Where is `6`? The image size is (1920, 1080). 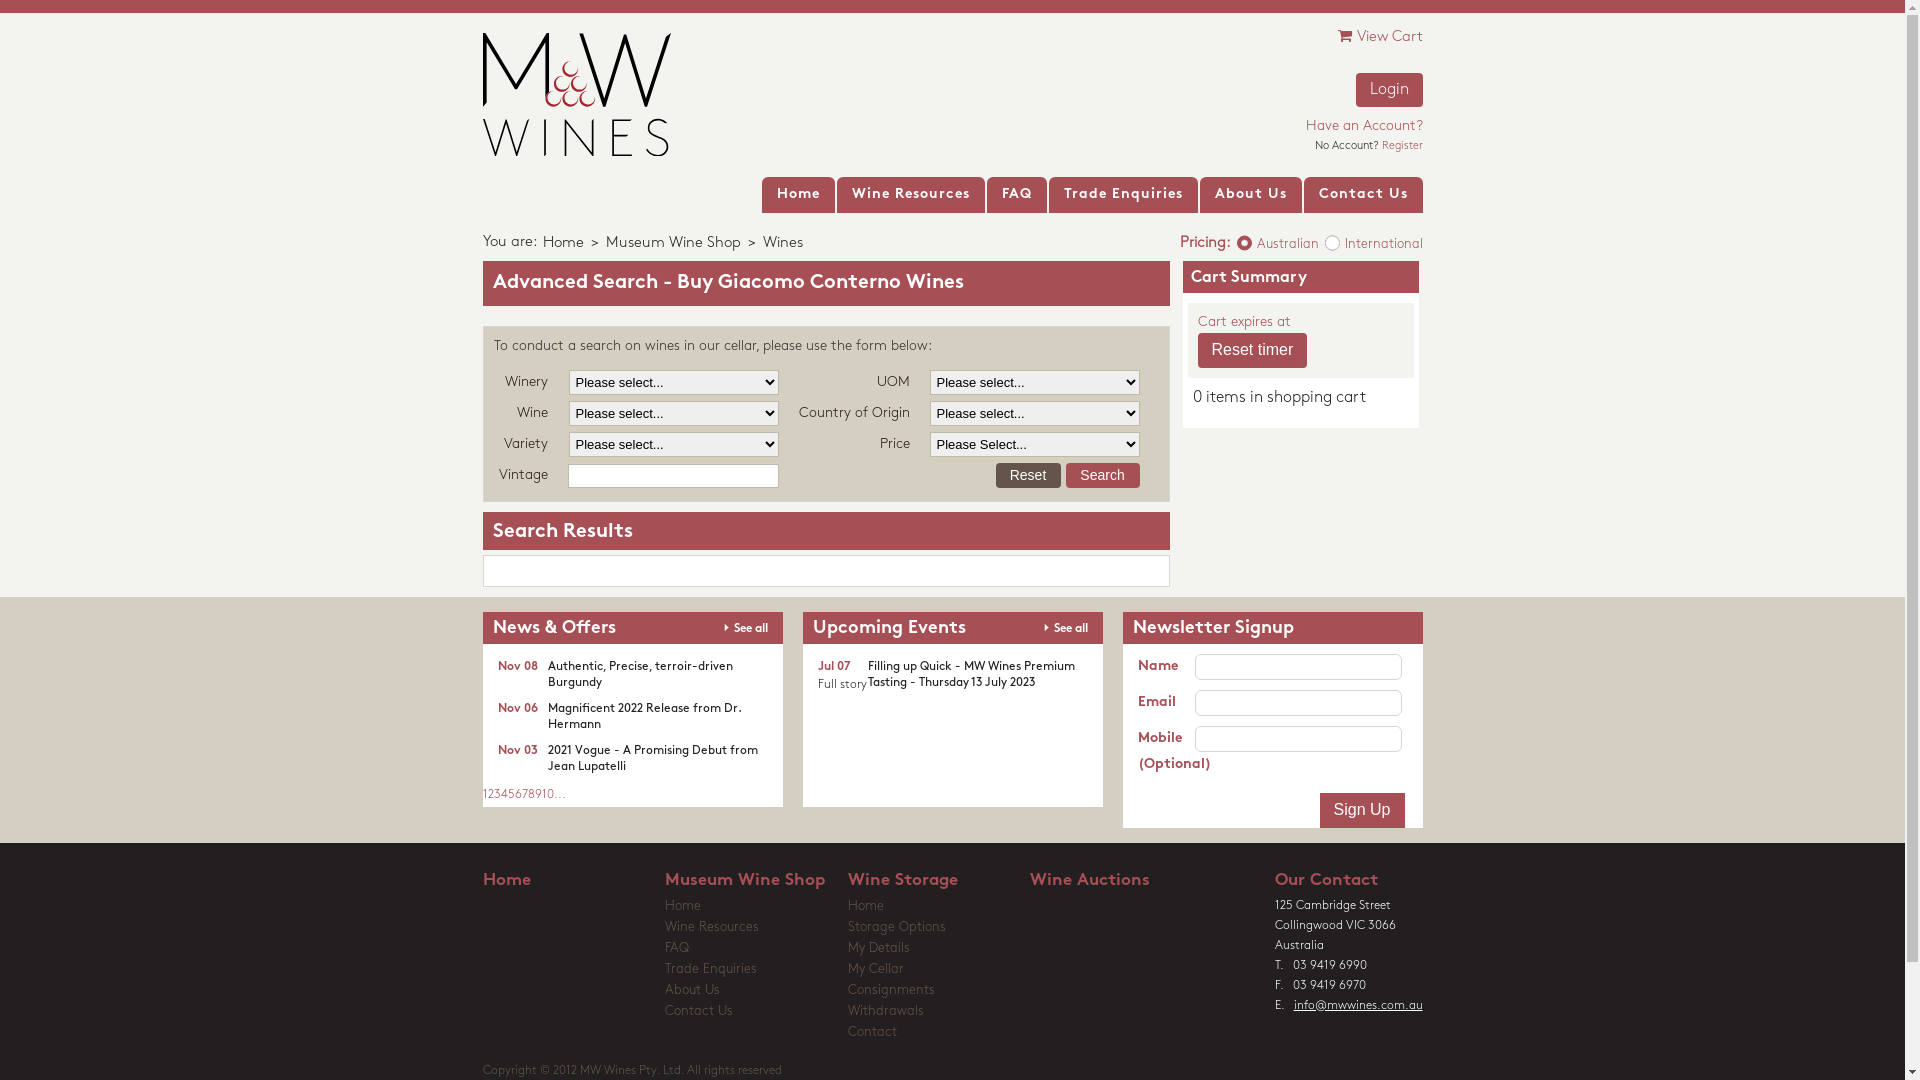 6 is located at coordinates (518, 795).